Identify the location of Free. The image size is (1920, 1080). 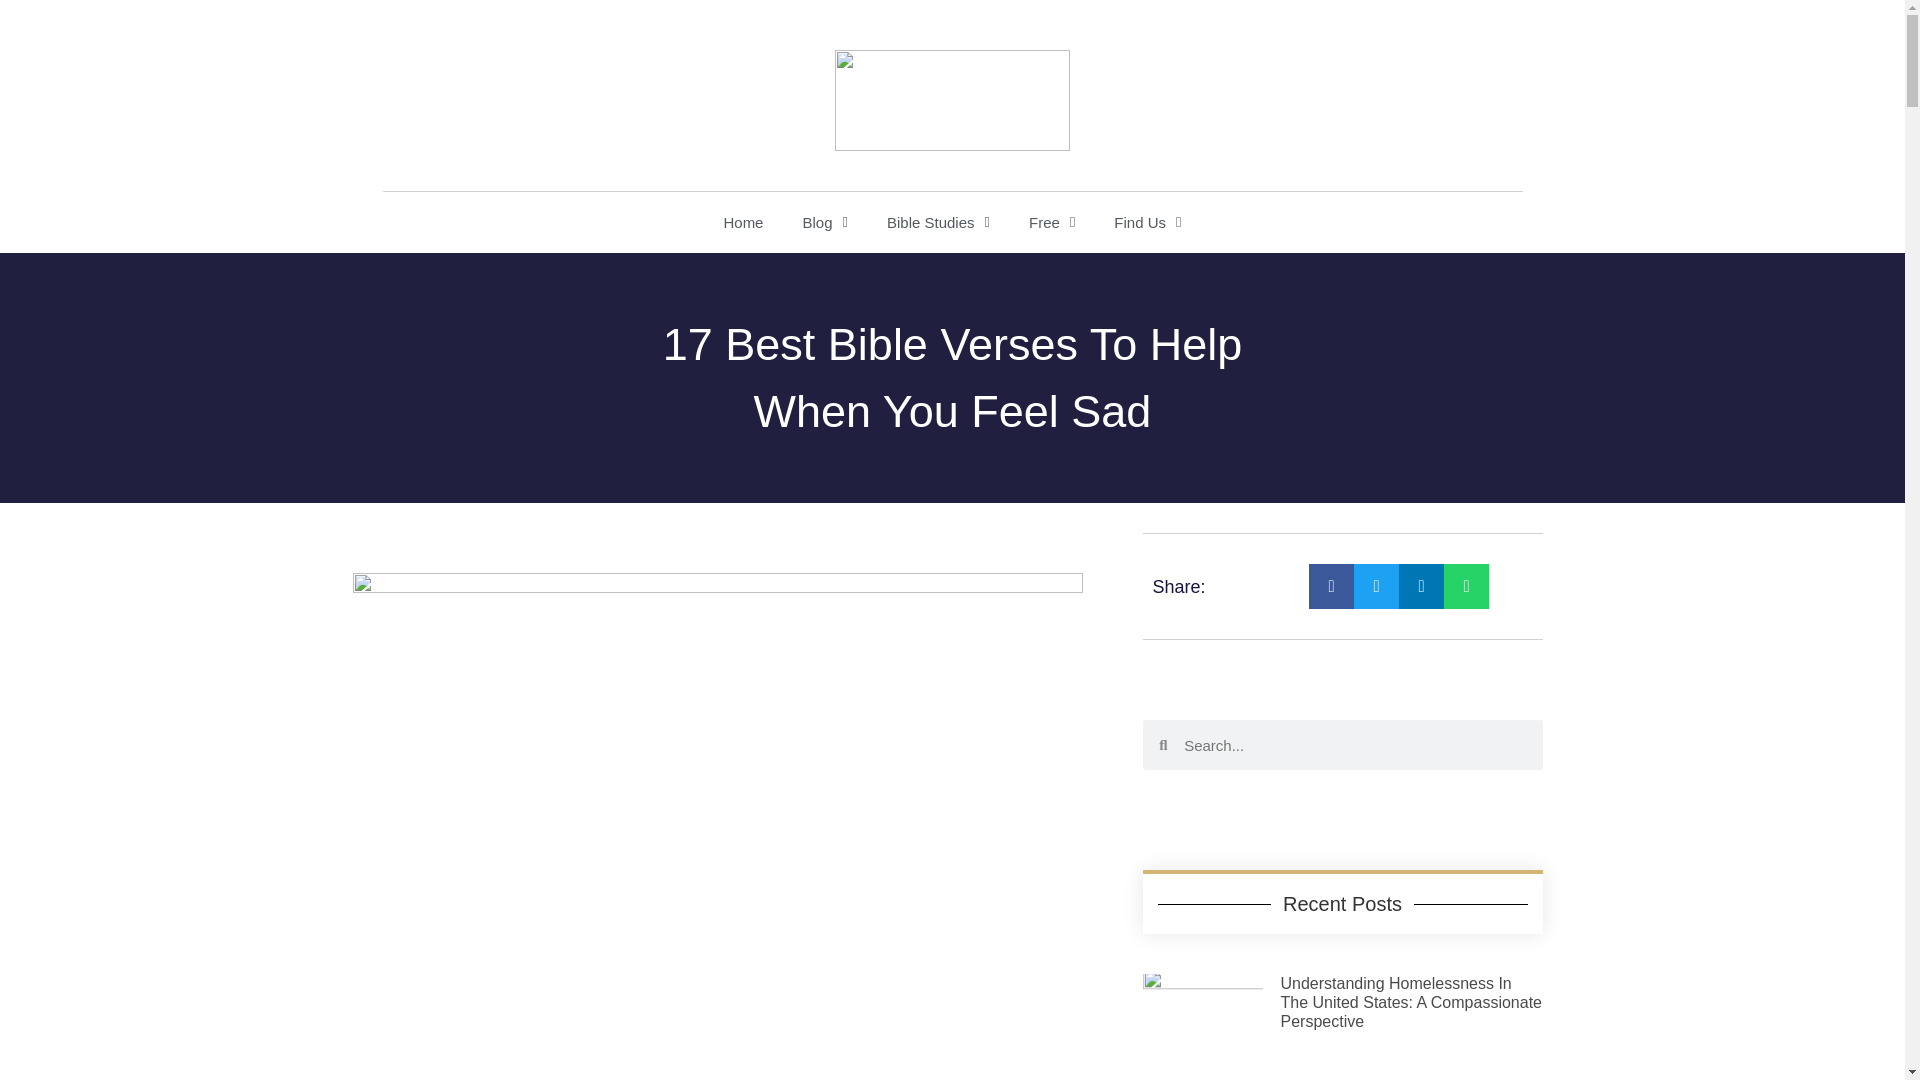
(1052, 222).